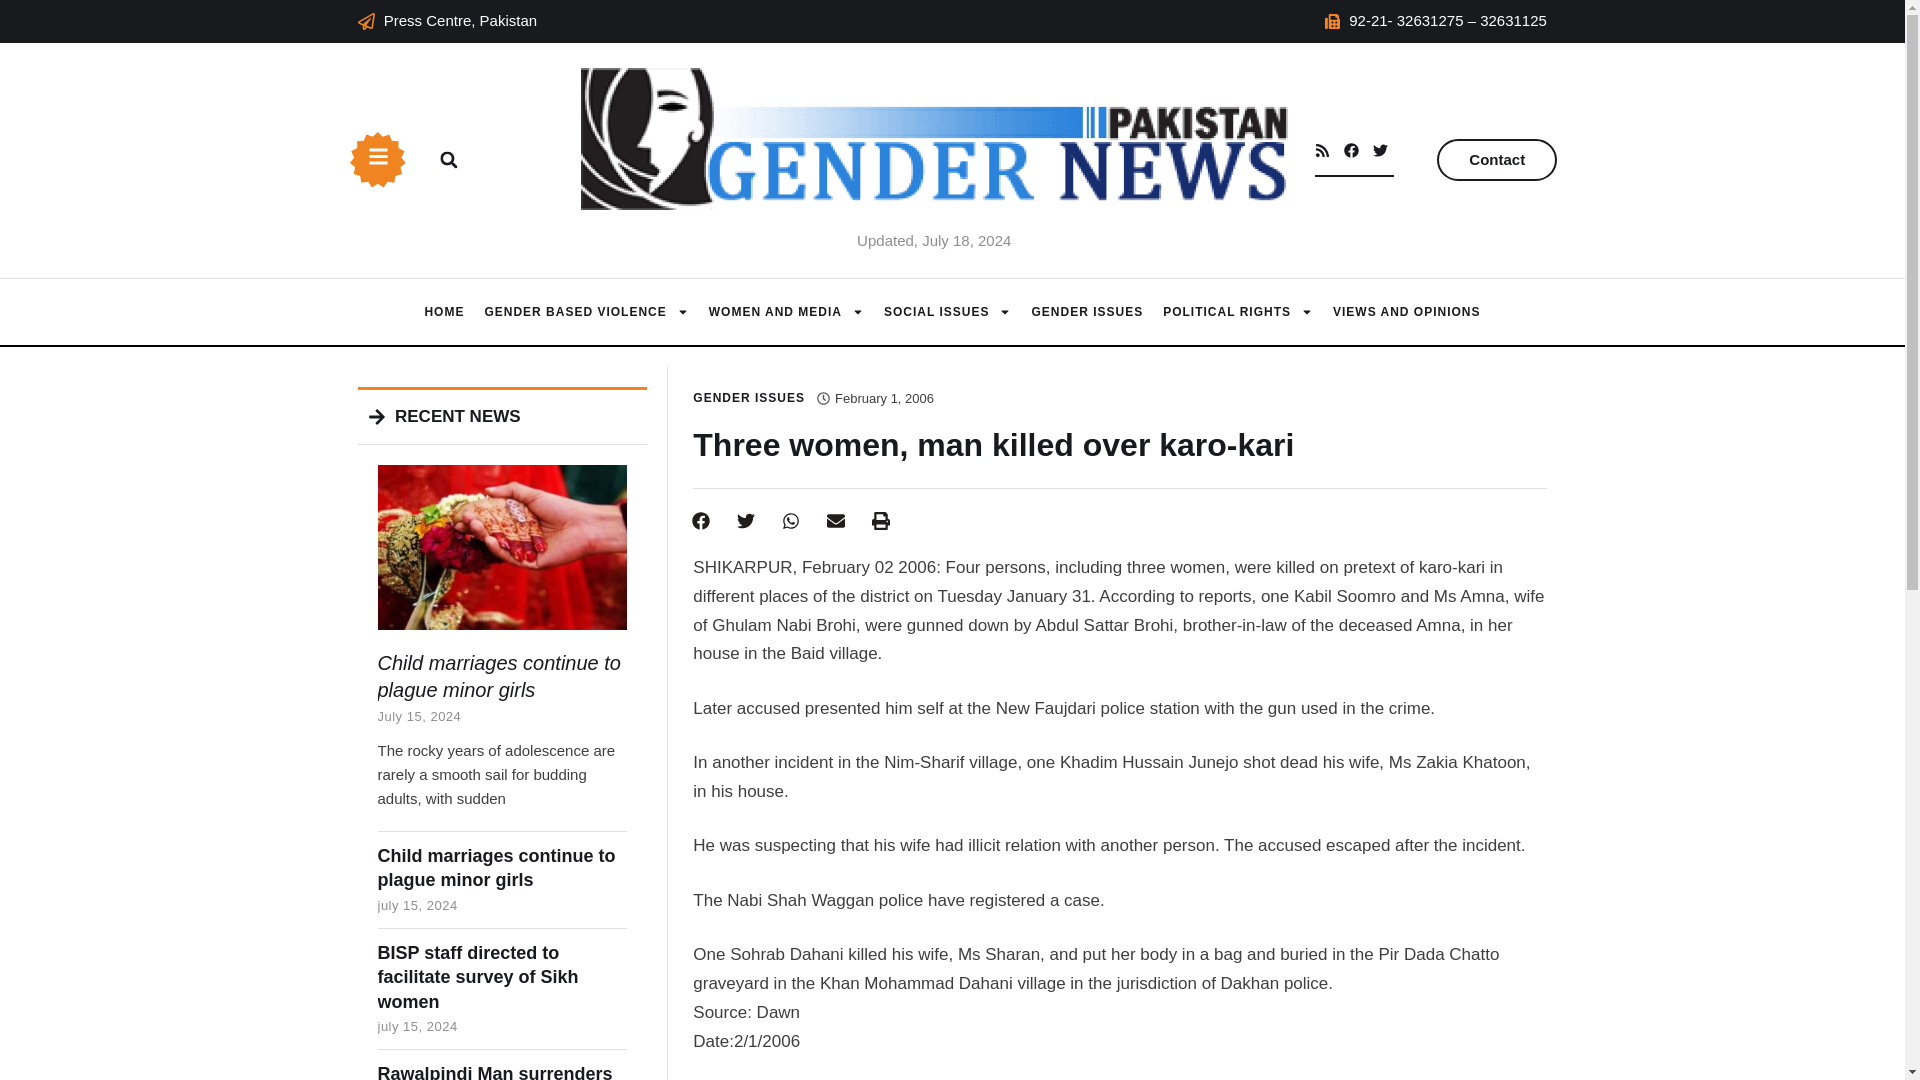 This screenshot has height=1080, width=1920. What do you see at coordinates (1238, 312) in the screenshot?
I see `Political Rights` at bounding box center [1238, 312].